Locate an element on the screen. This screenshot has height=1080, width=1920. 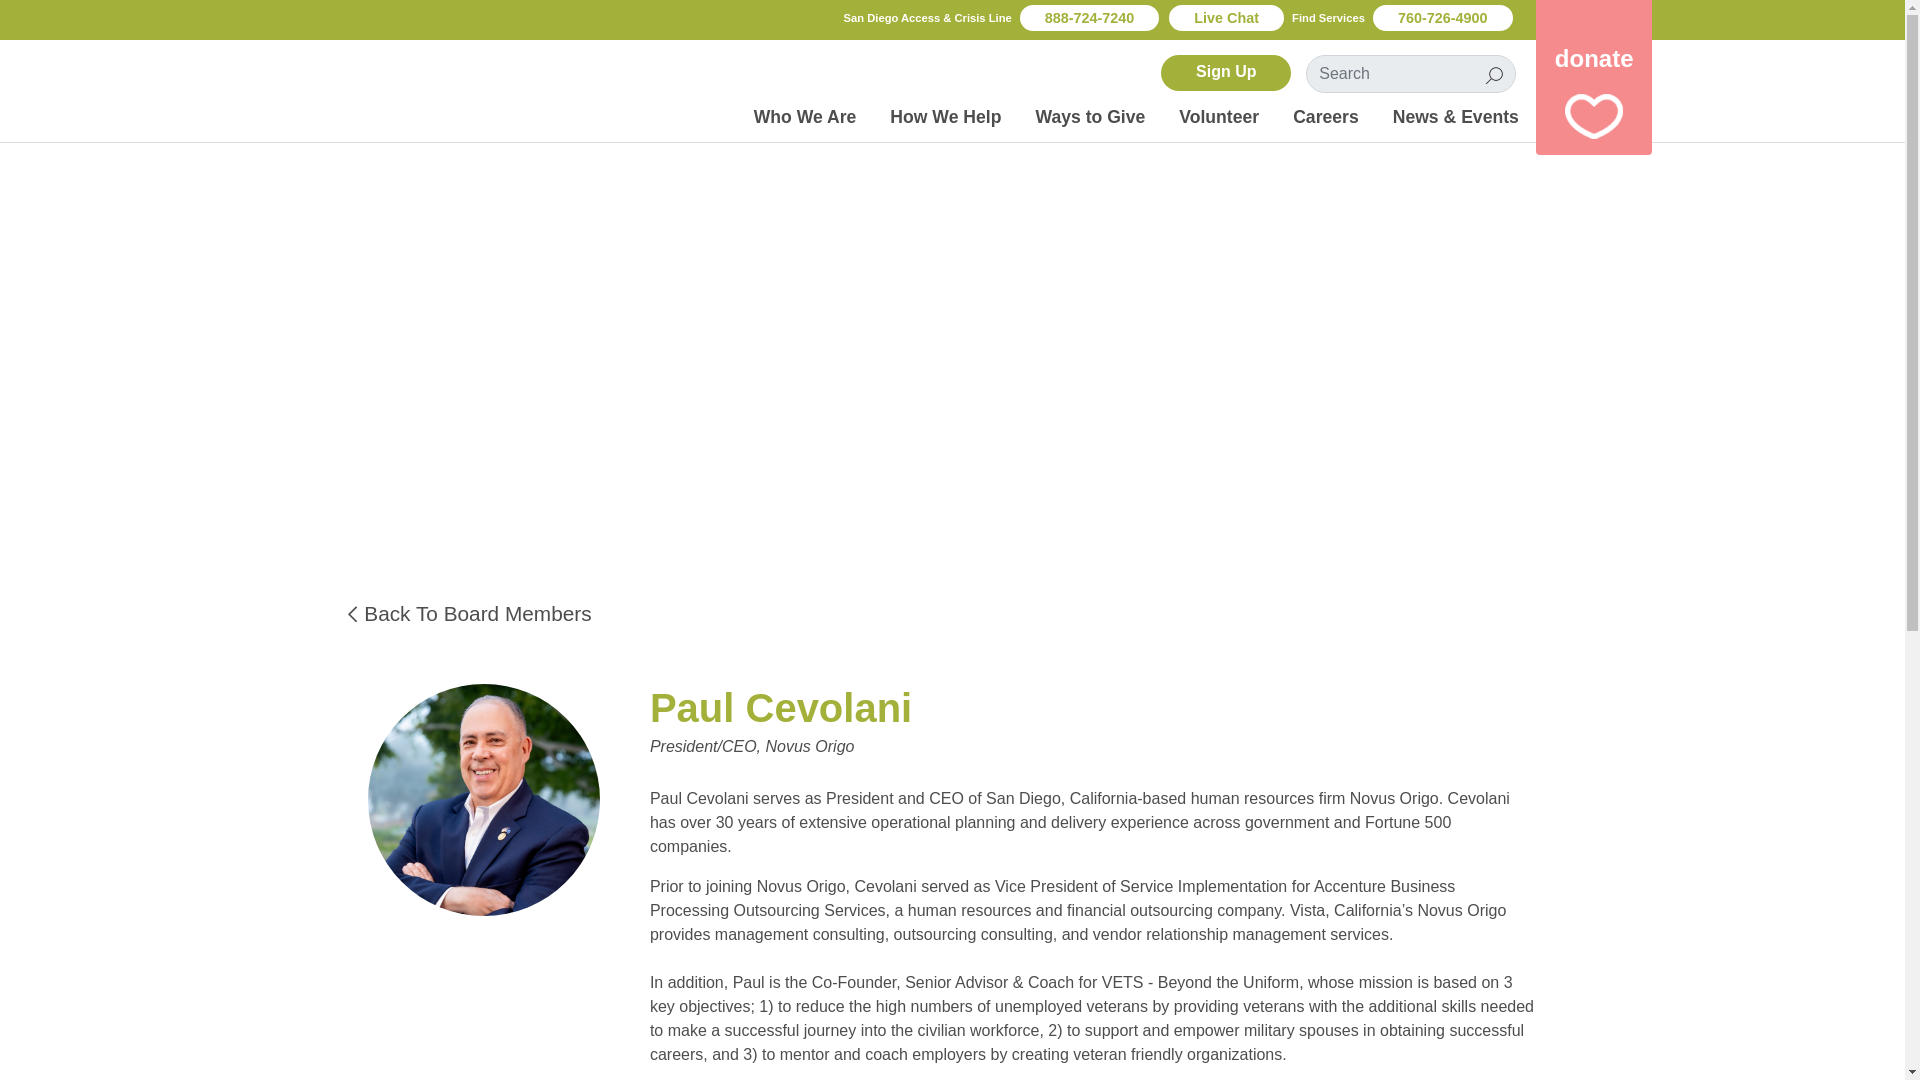
888-724-7240 is located at coordinates (1089, 18).